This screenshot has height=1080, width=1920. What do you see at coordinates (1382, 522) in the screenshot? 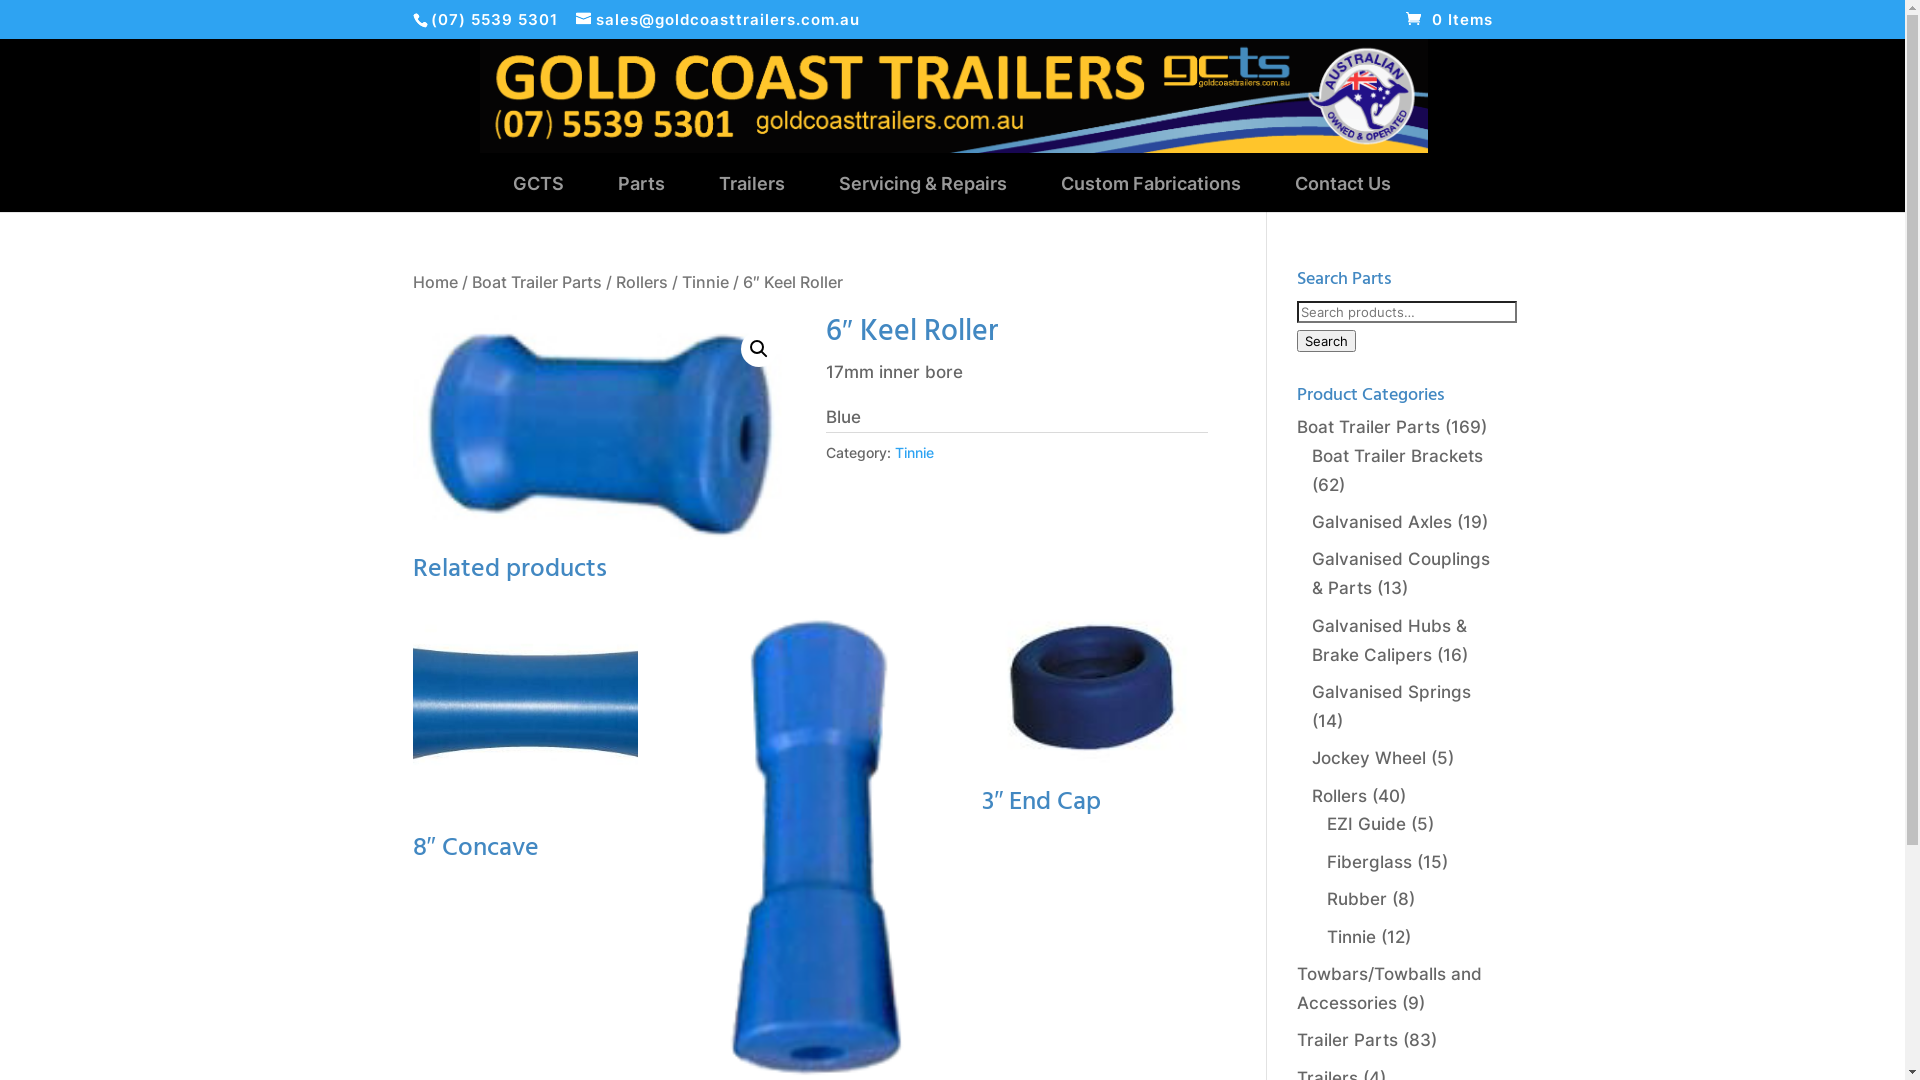
I see `Galvanised Axles` at bounding box center [1382, 522].